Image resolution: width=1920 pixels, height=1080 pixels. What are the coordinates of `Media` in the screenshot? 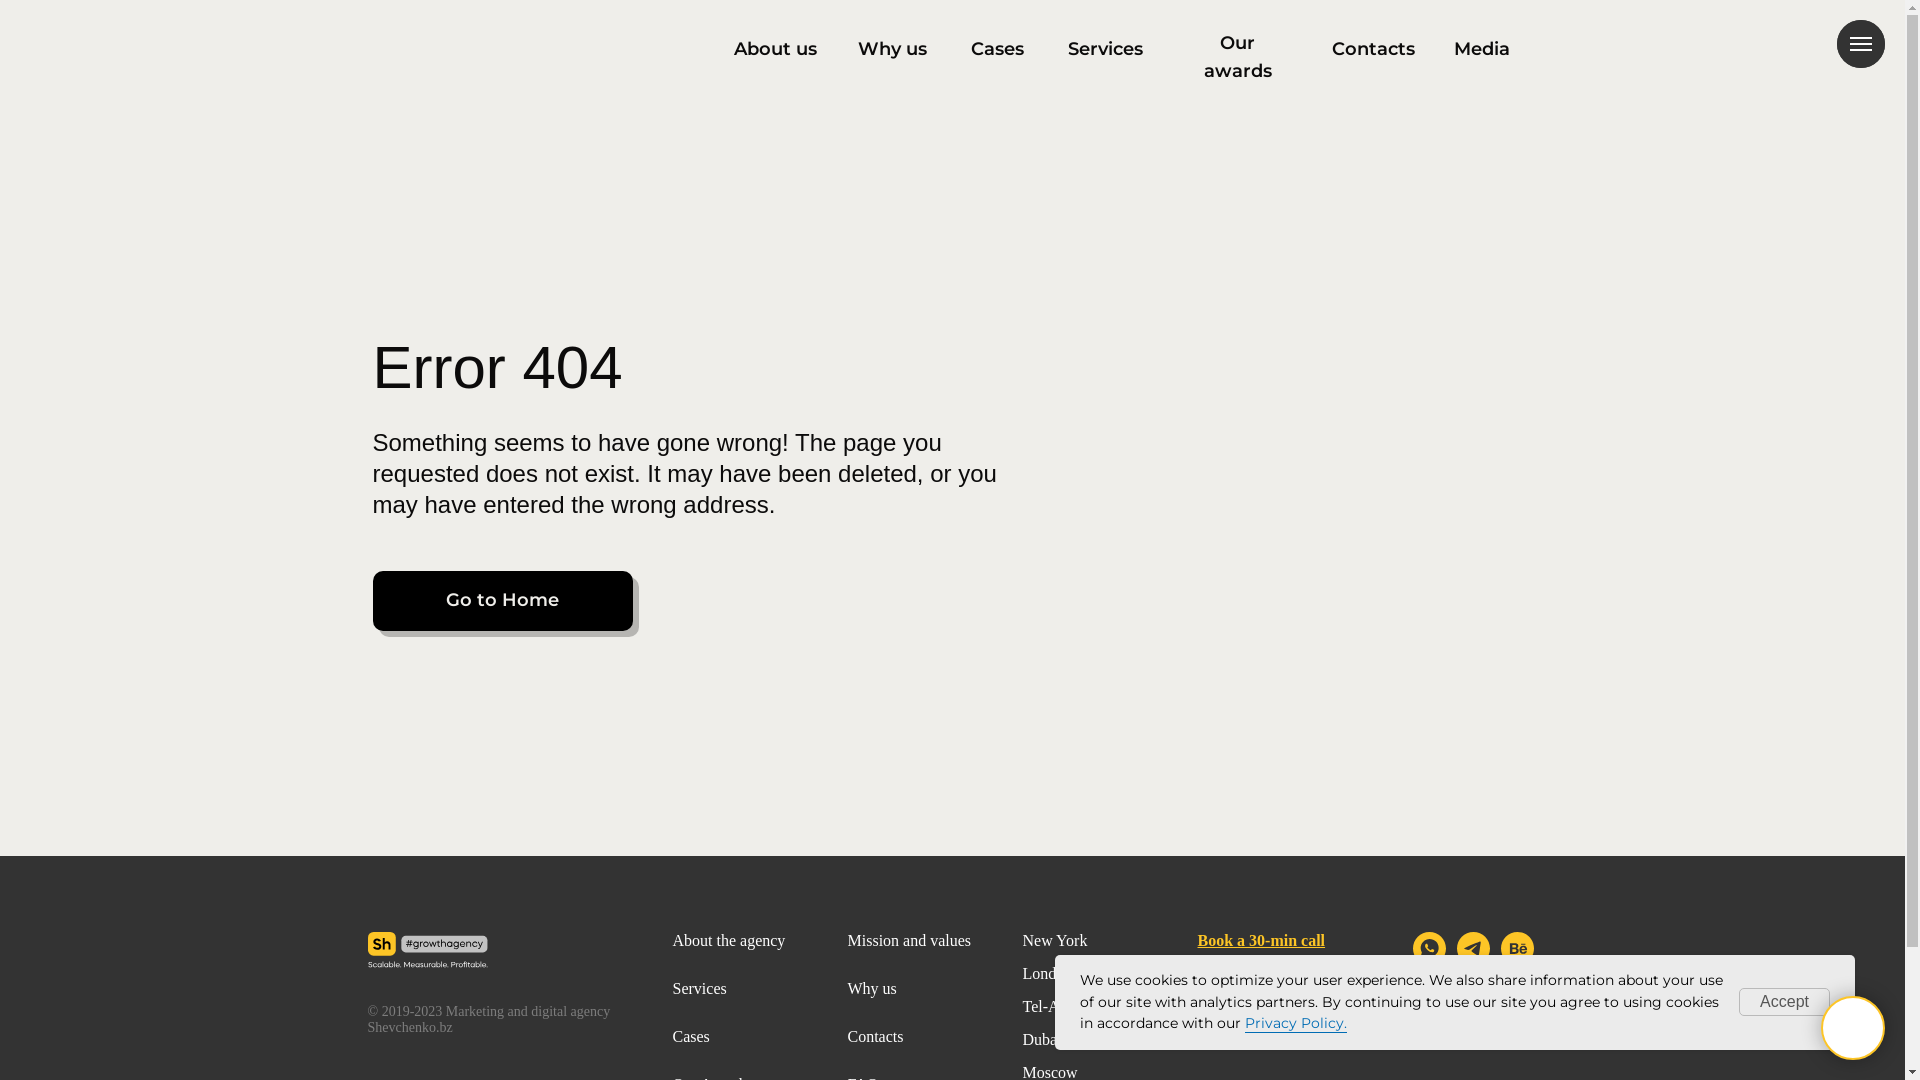 It's located at (1482, 50).